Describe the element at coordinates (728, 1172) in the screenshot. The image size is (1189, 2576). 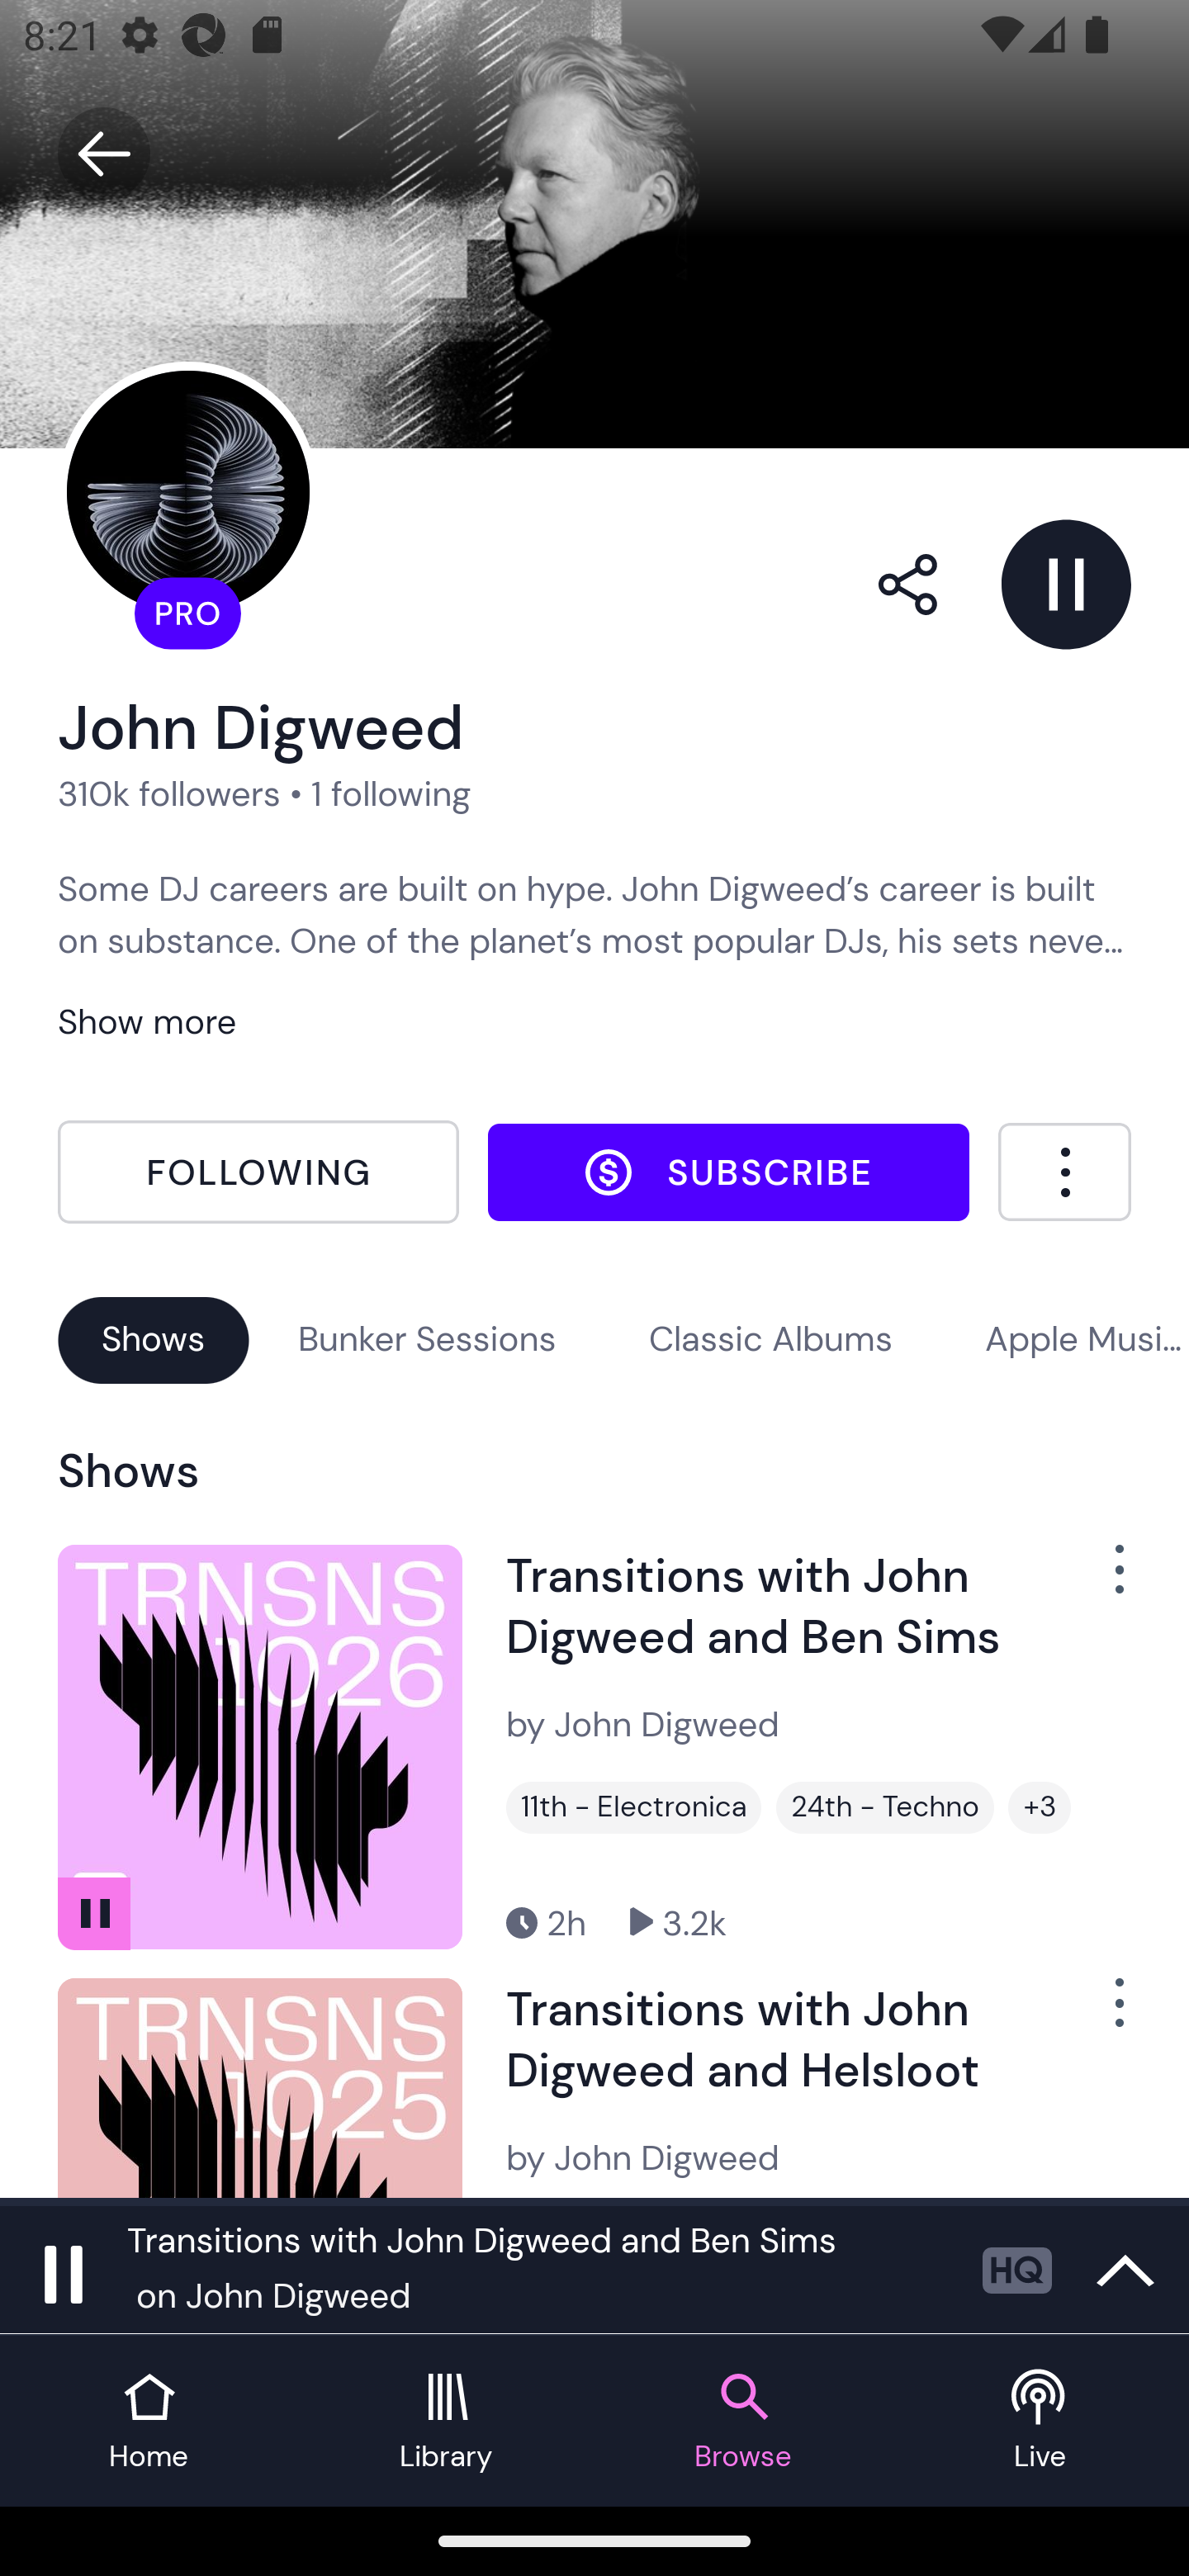
I see `Subscribe SUBSCRIBE` at that location.